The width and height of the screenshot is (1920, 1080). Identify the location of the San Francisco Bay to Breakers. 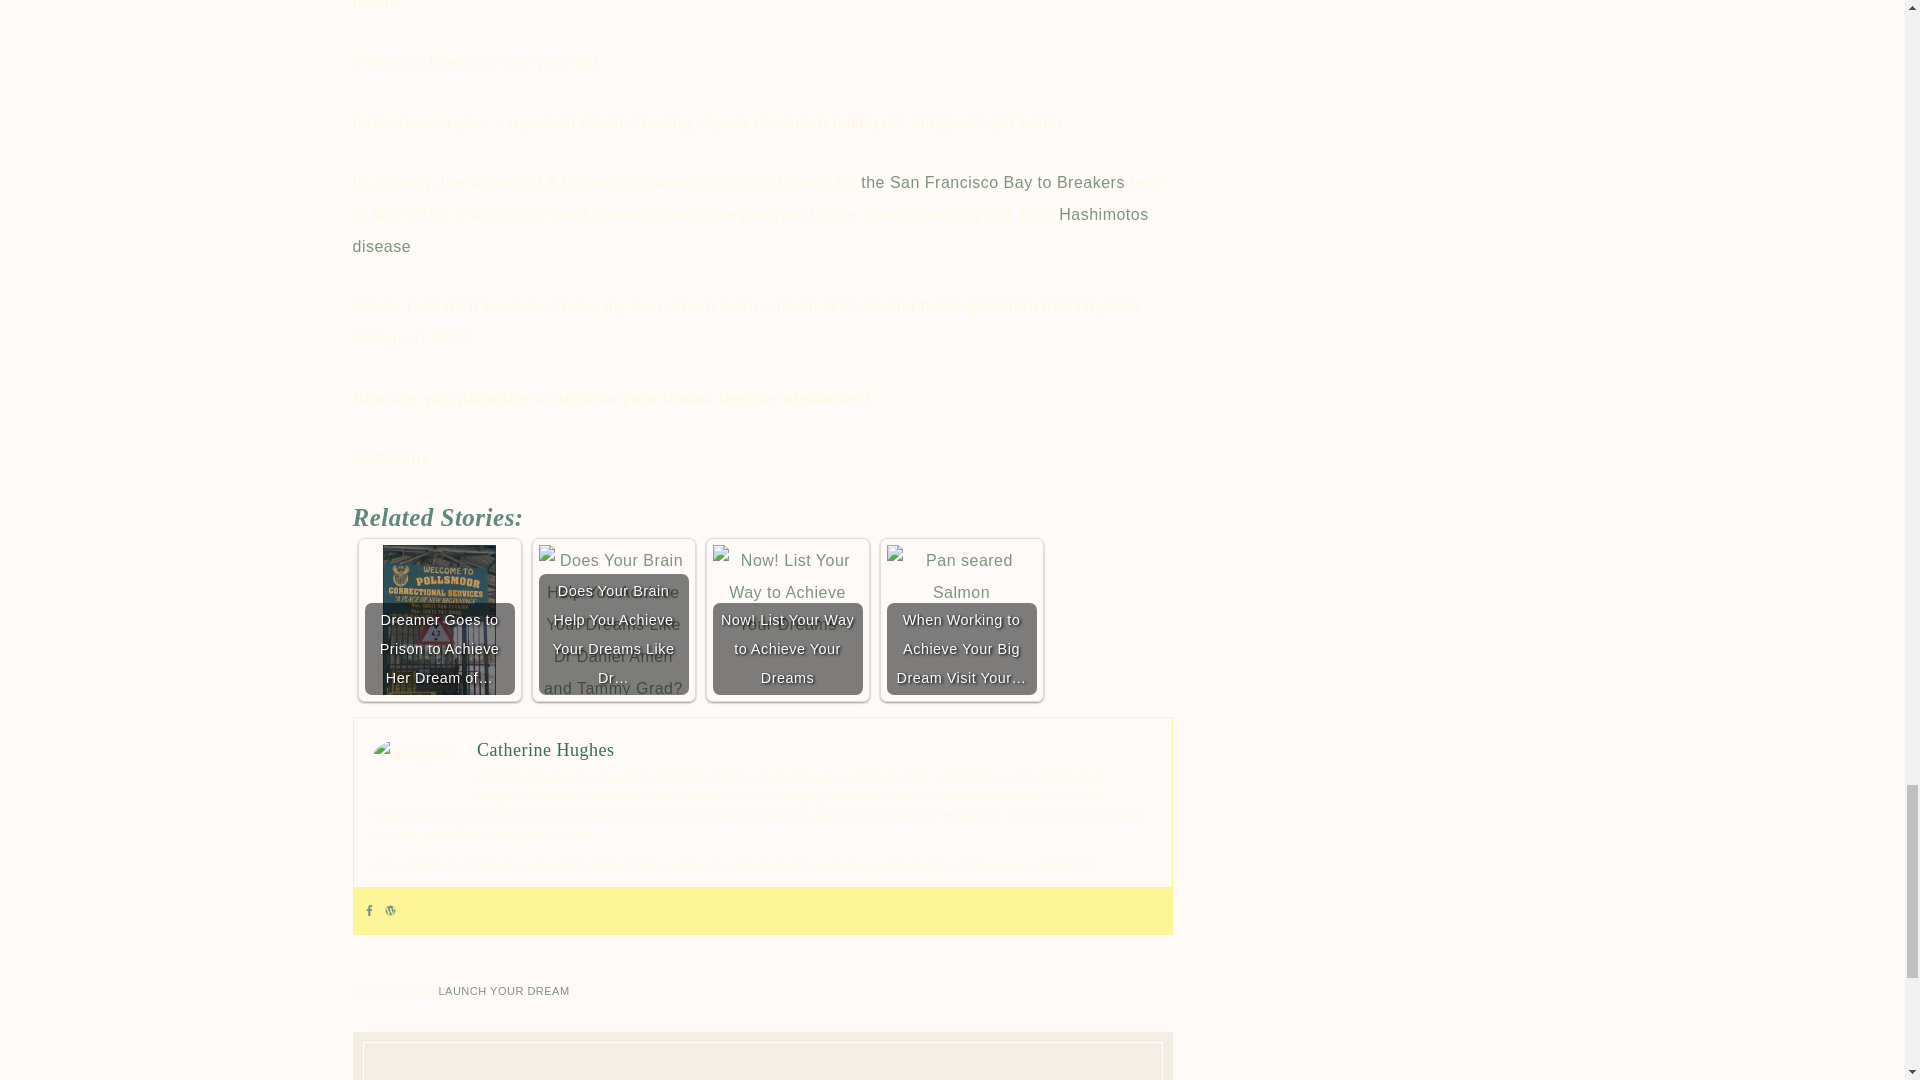
(992, 182).